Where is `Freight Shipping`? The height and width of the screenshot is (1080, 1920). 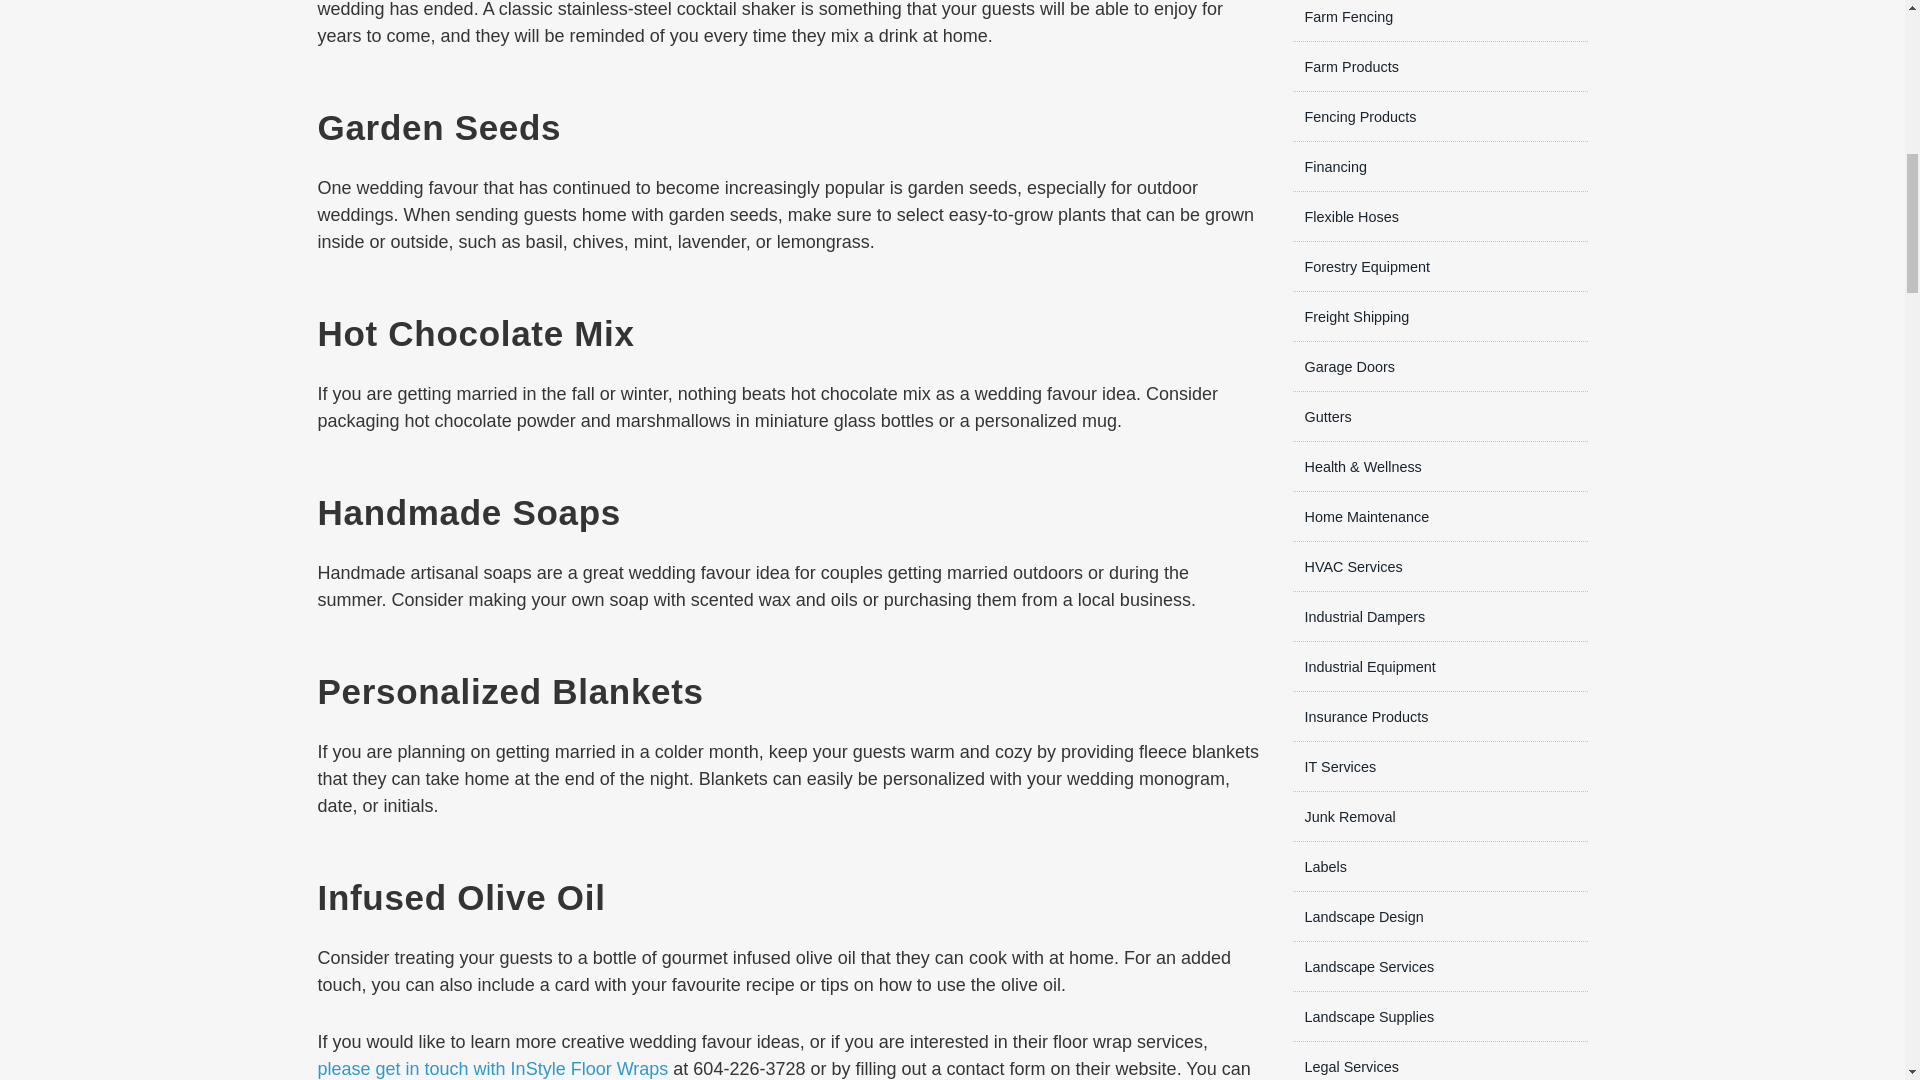
Freight Shipping is located at coordinates (1350, 316).